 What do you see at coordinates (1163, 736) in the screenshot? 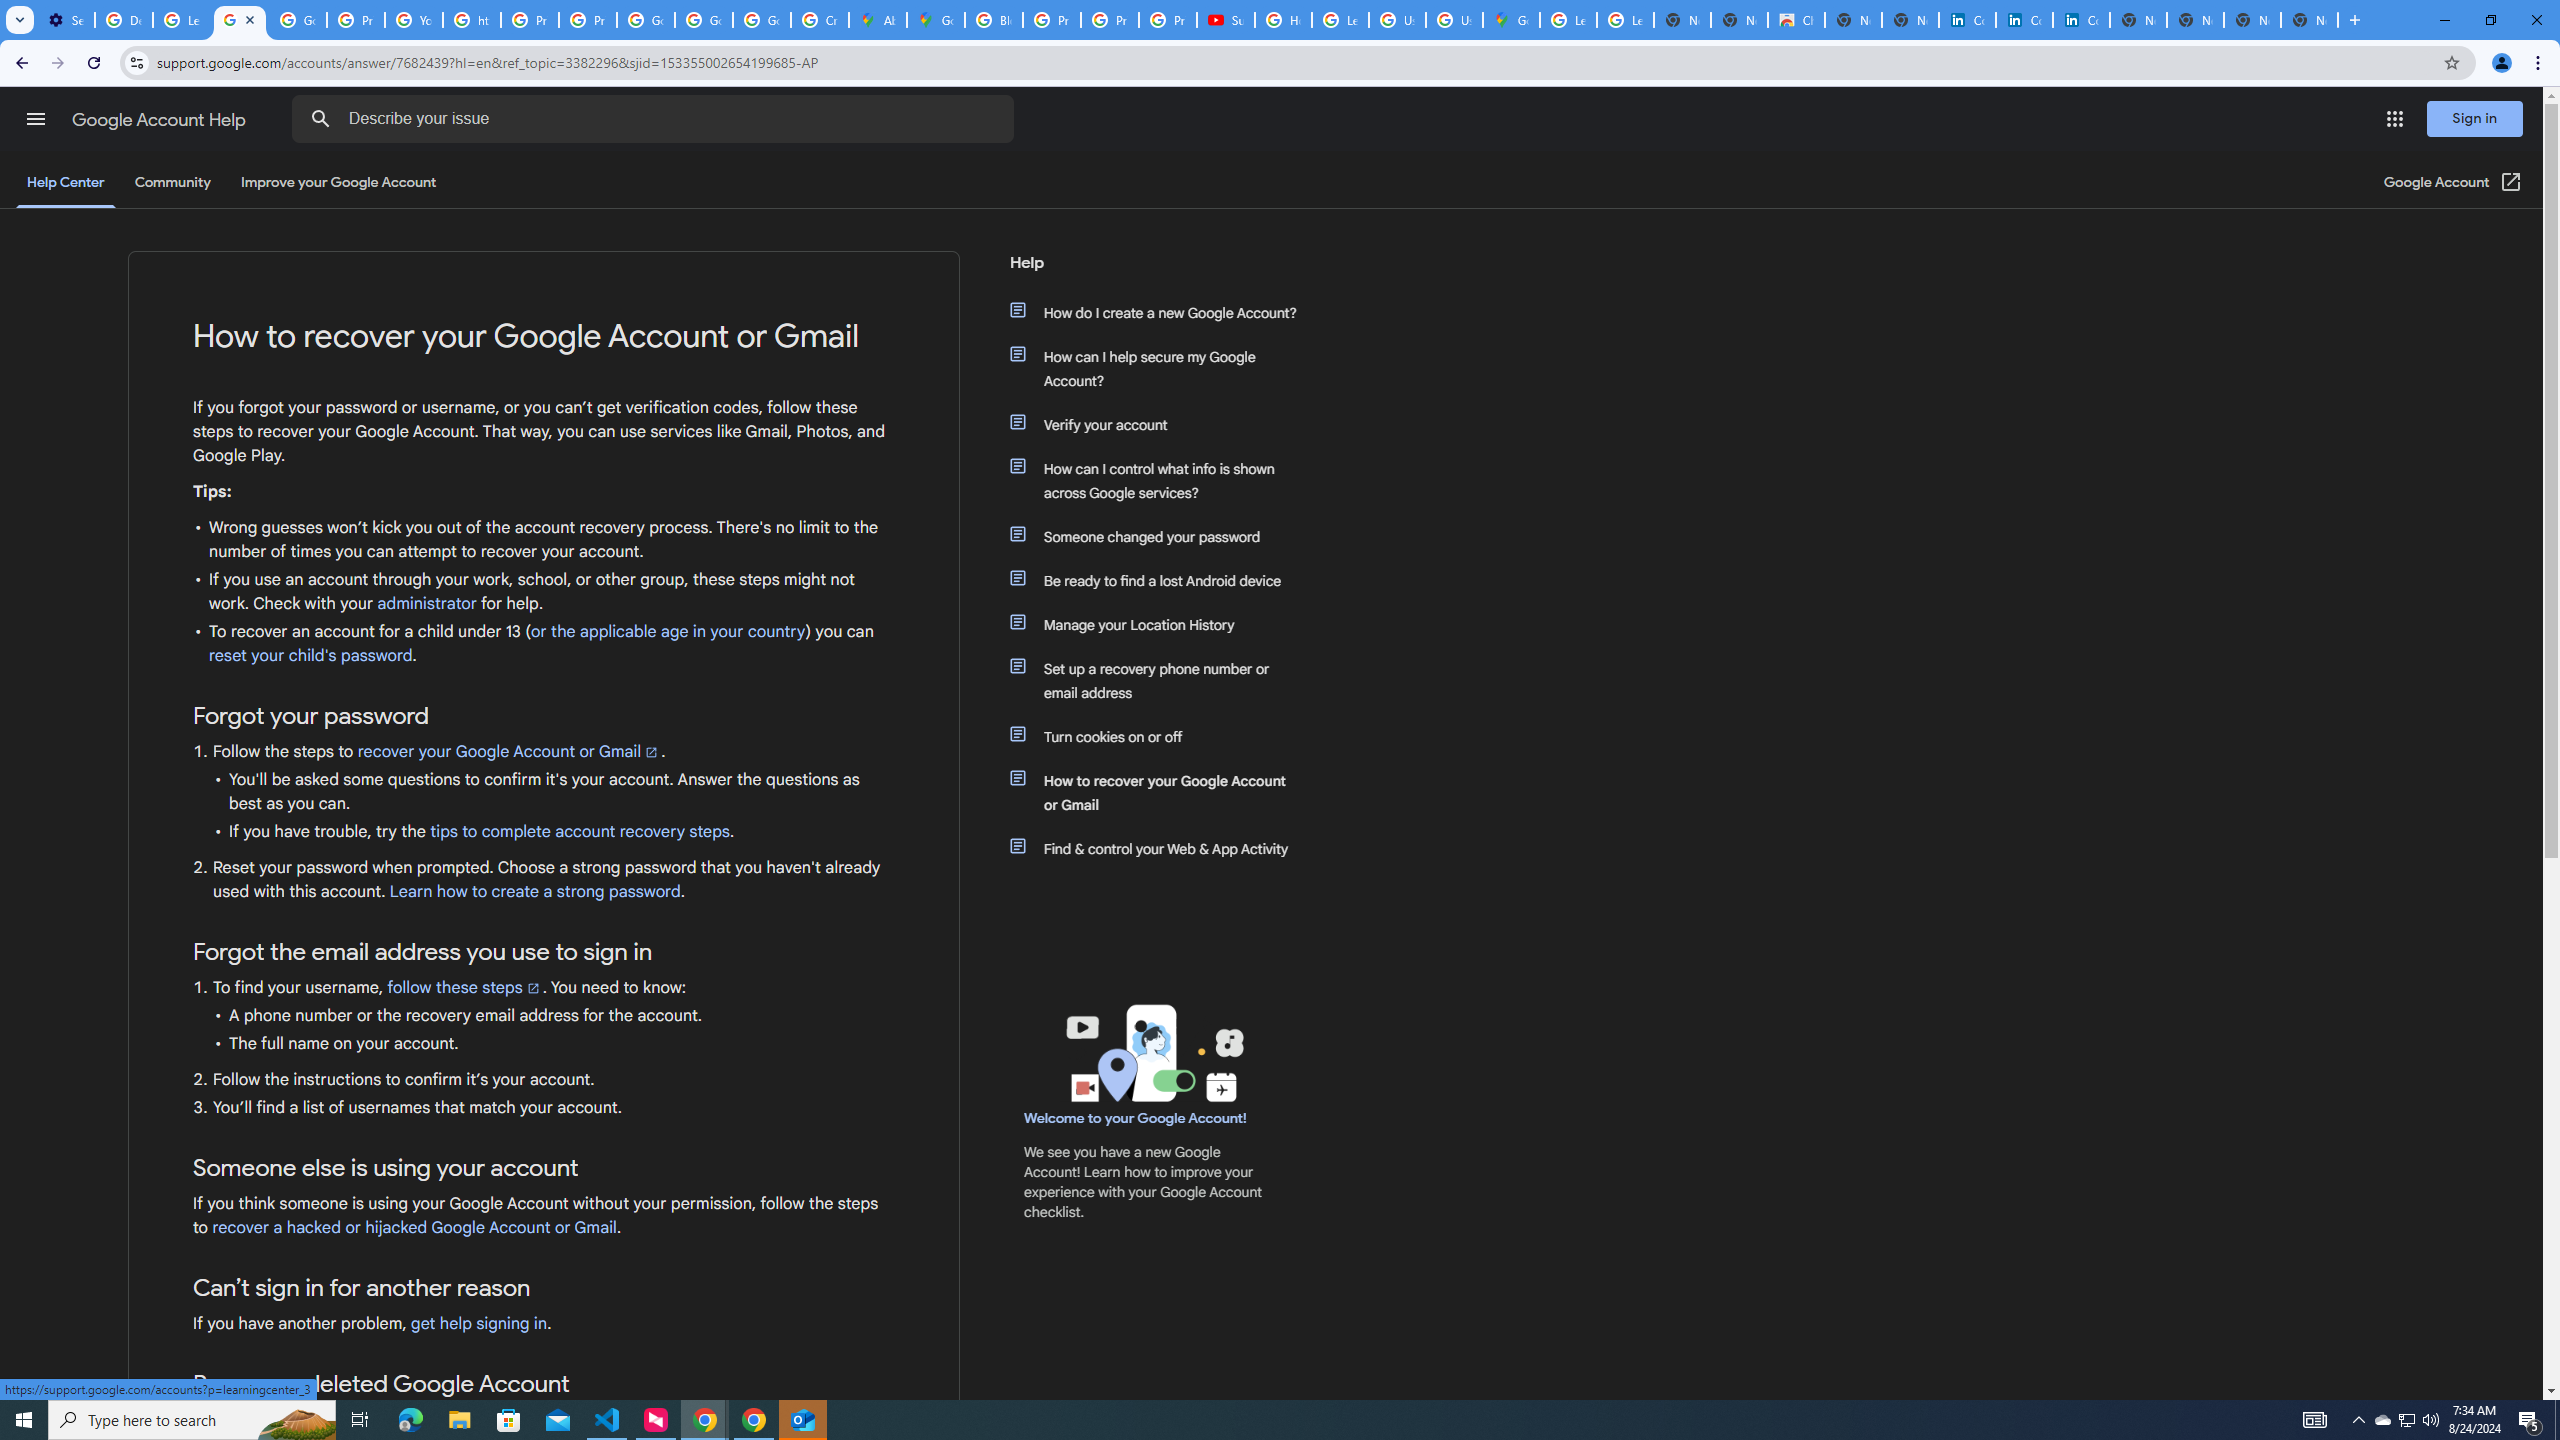
I see `Turn cookies on or off` at bounding box center [1163, 736].